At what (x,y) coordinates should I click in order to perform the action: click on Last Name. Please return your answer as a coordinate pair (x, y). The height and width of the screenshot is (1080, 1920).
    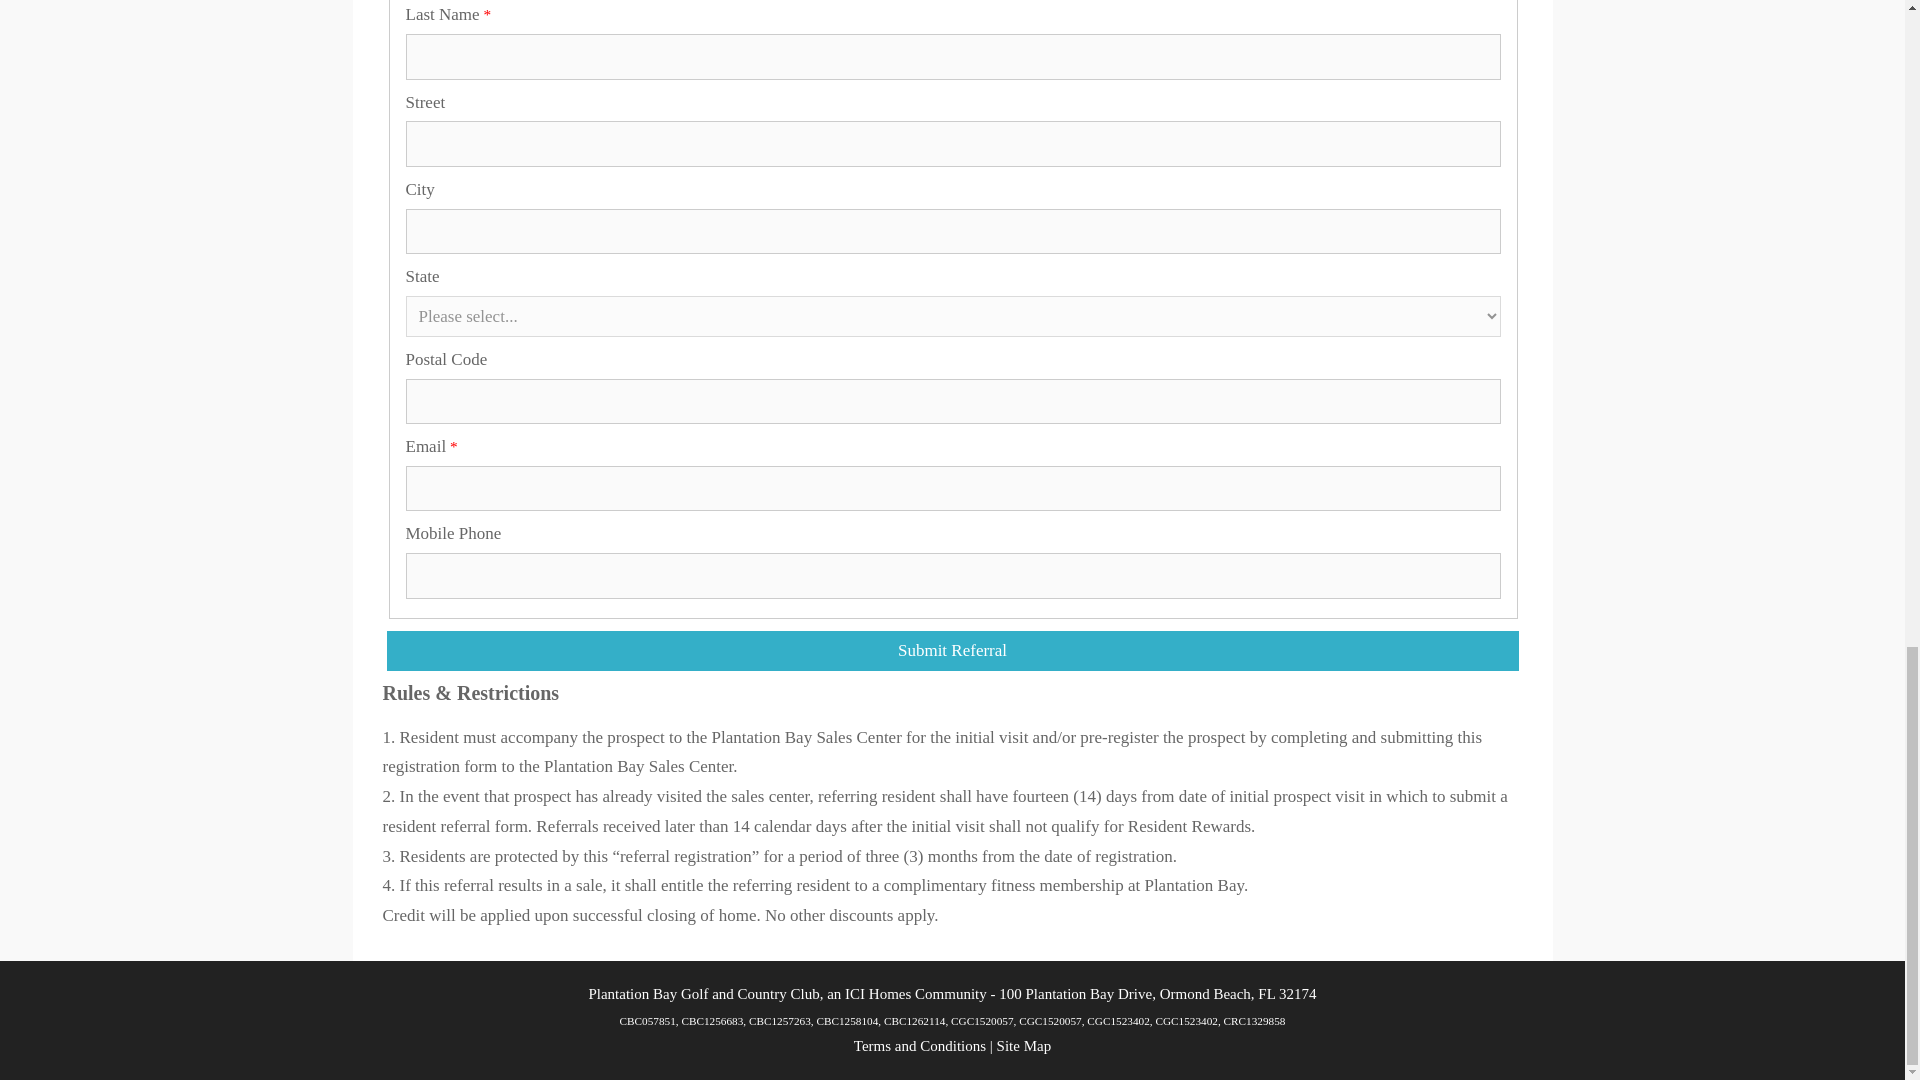
    Looking at the image, I should click on (953, 56).